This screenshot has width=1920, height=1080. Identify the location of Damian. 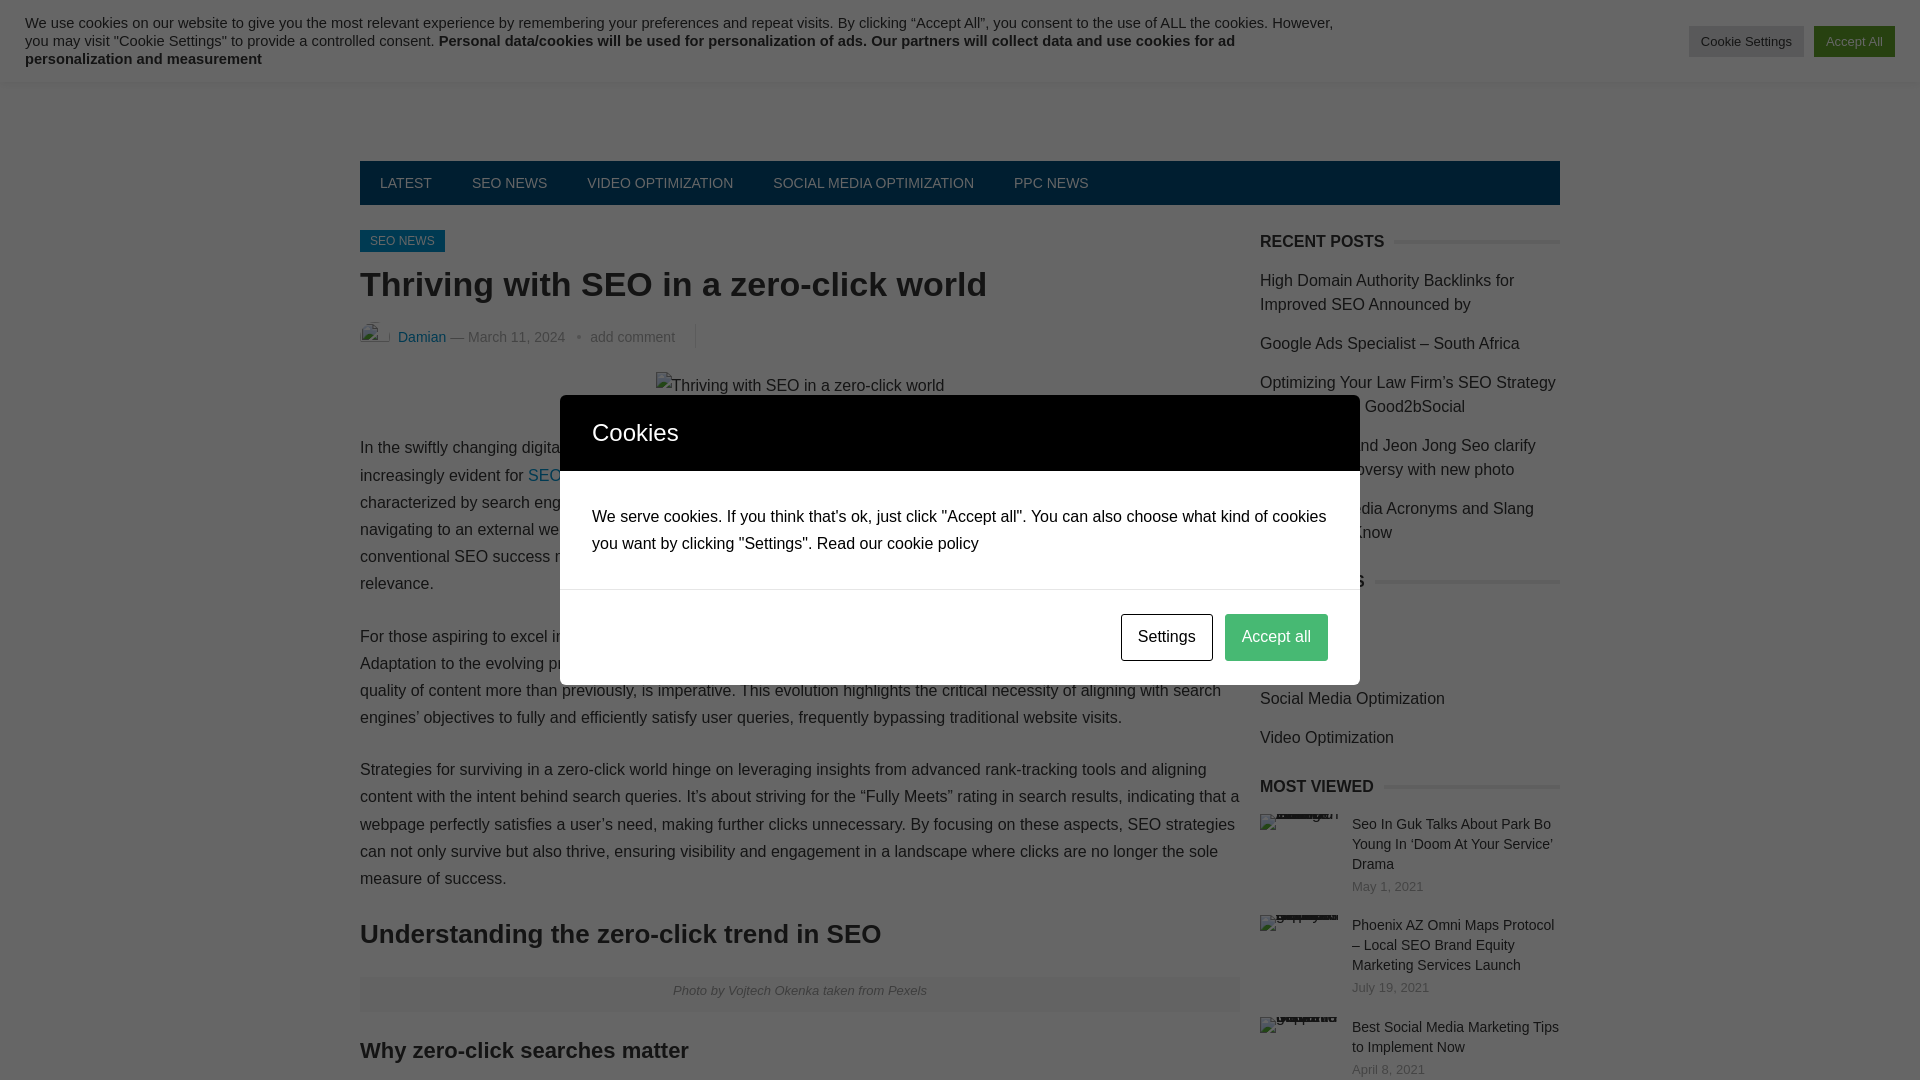
(421, 336).